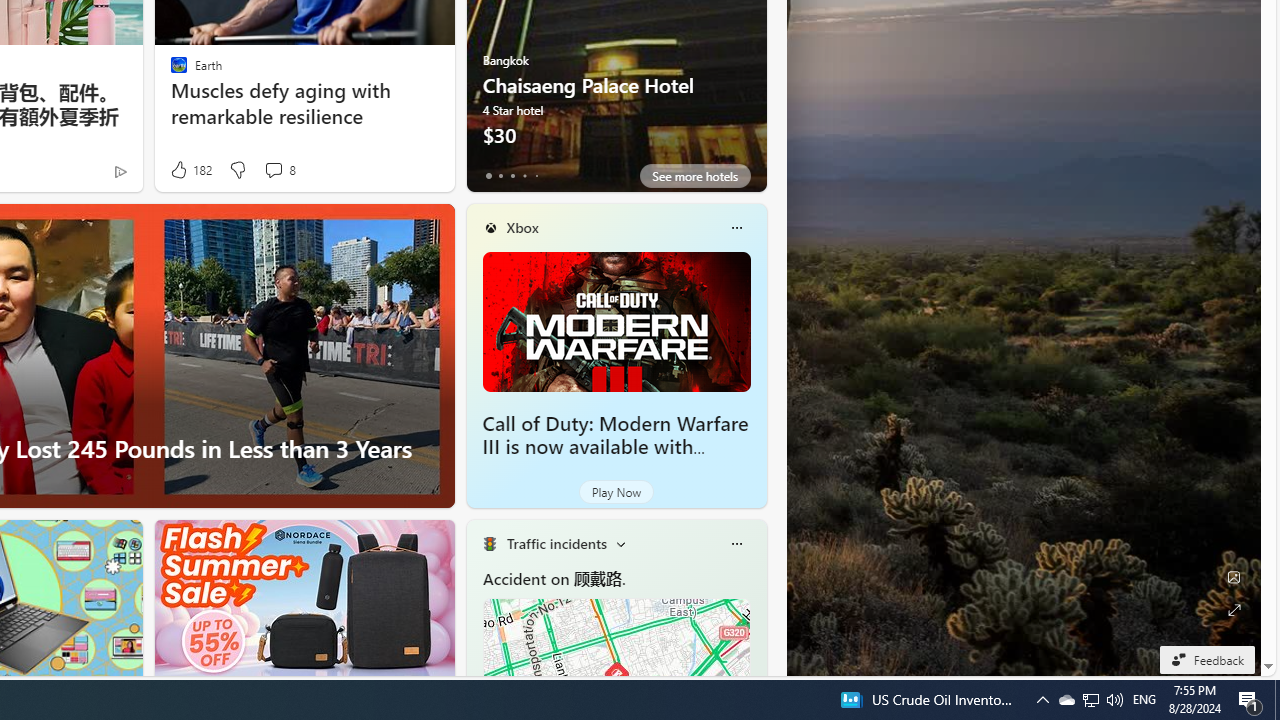 Image resolution: width=1280 pixels, height=720 pixels. I want to click on tab-3, so click(524, 176).